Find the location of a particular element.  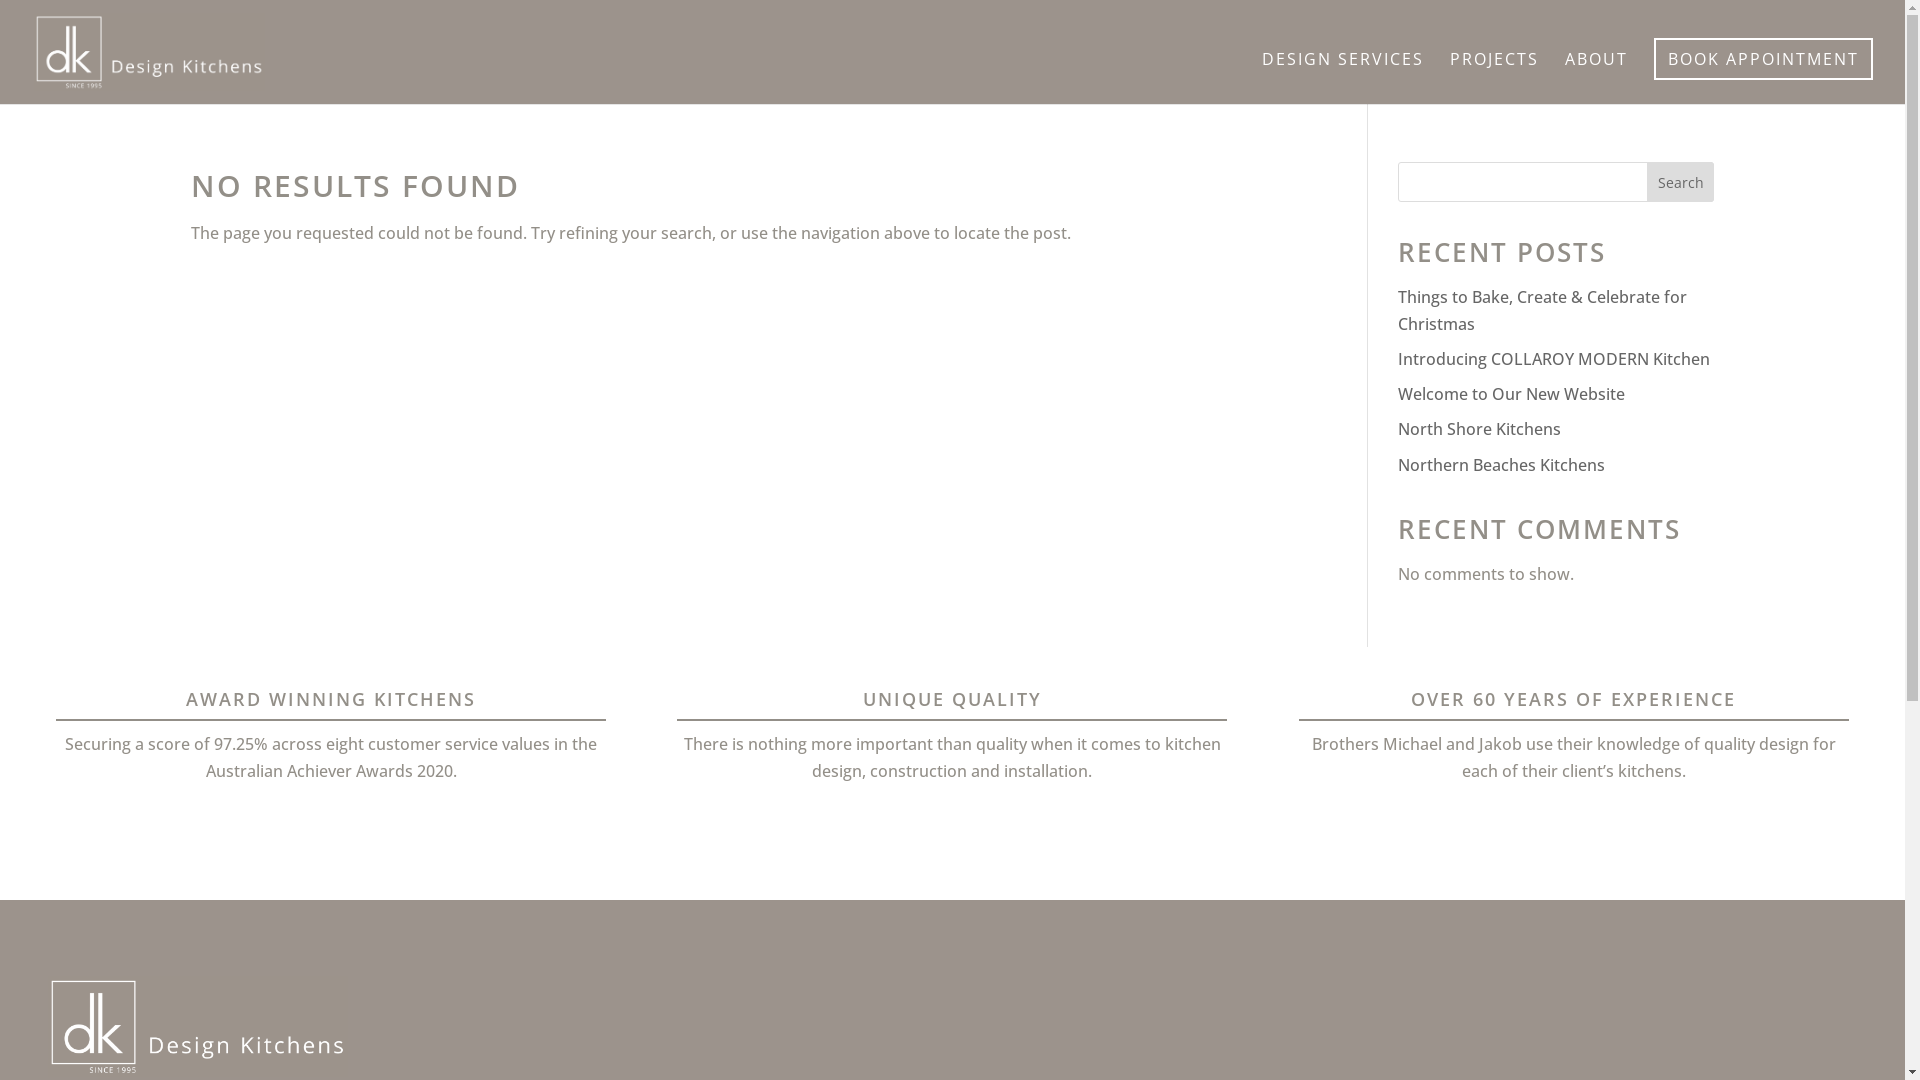

North Shore Kitchens is located at coordinates (1480, 429).